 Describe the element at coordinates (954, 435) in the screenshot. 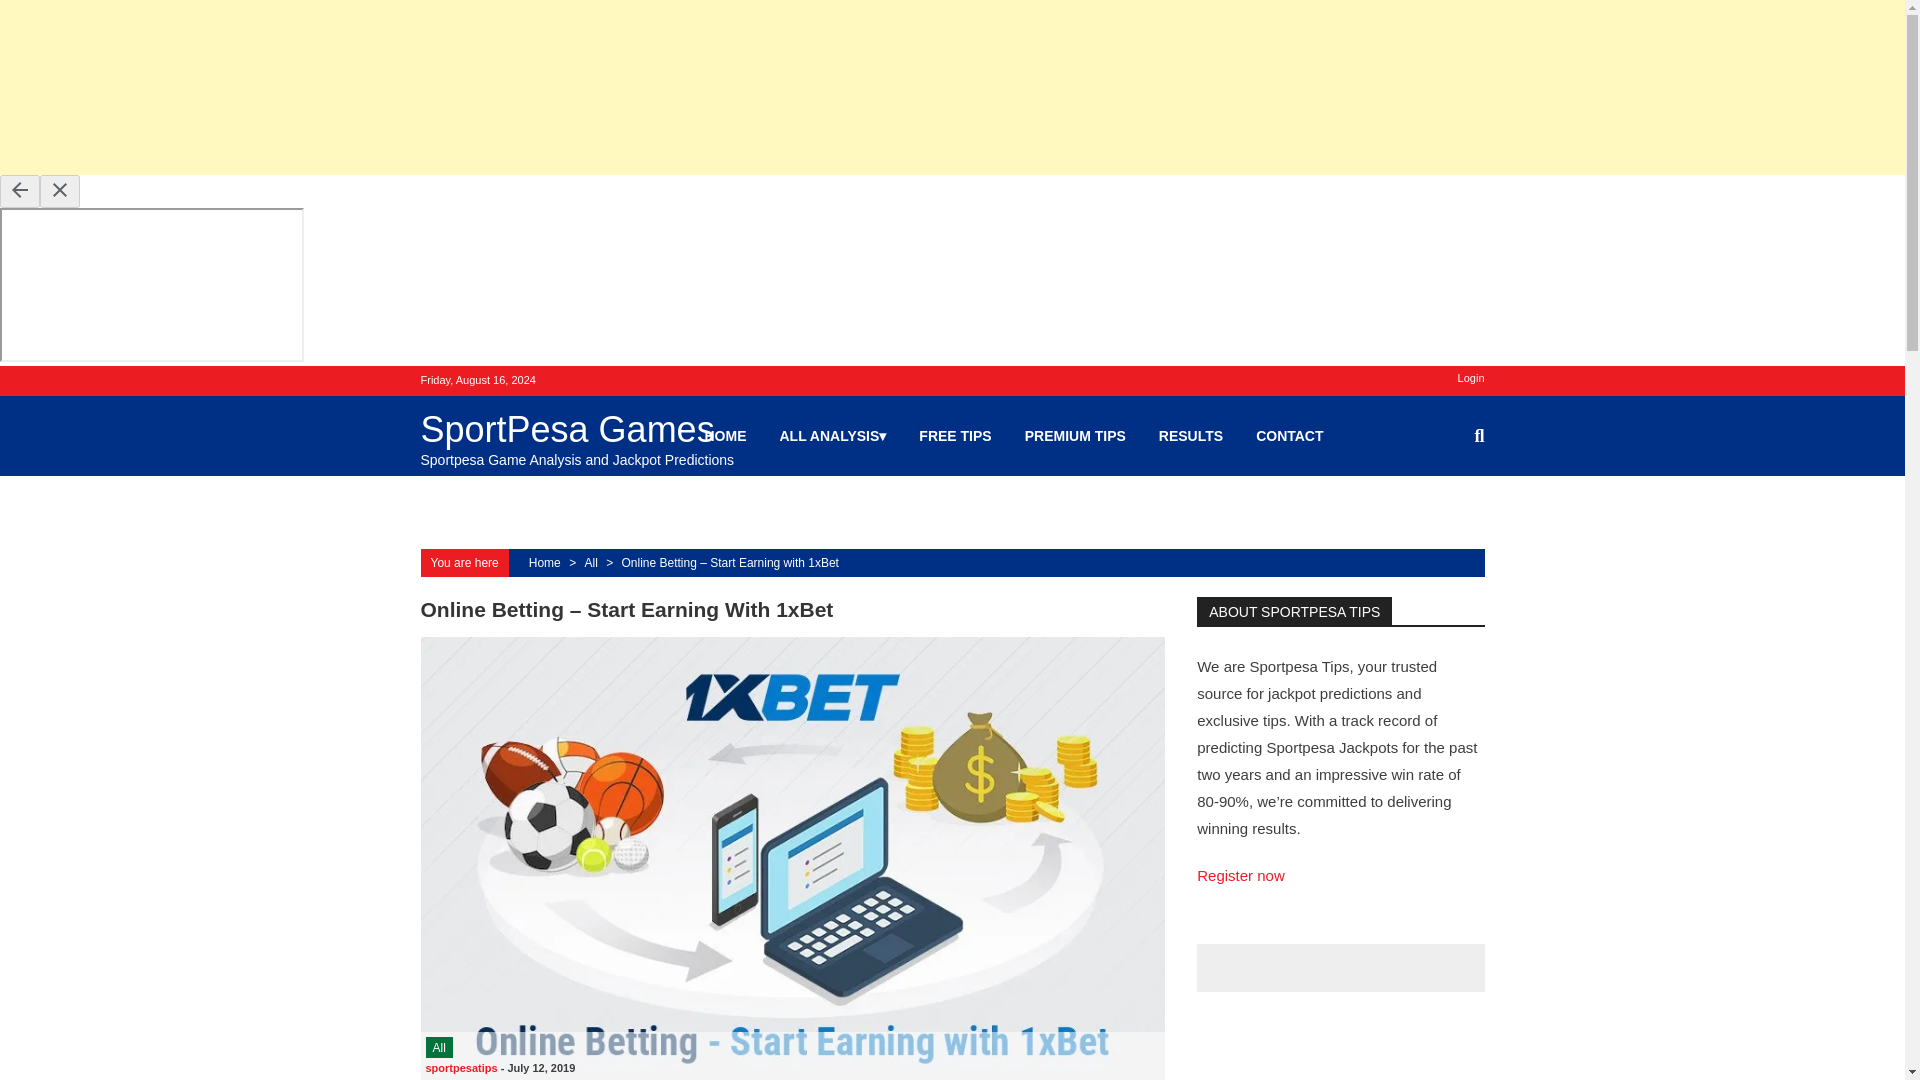

I see `FREE TIPS` at that location.